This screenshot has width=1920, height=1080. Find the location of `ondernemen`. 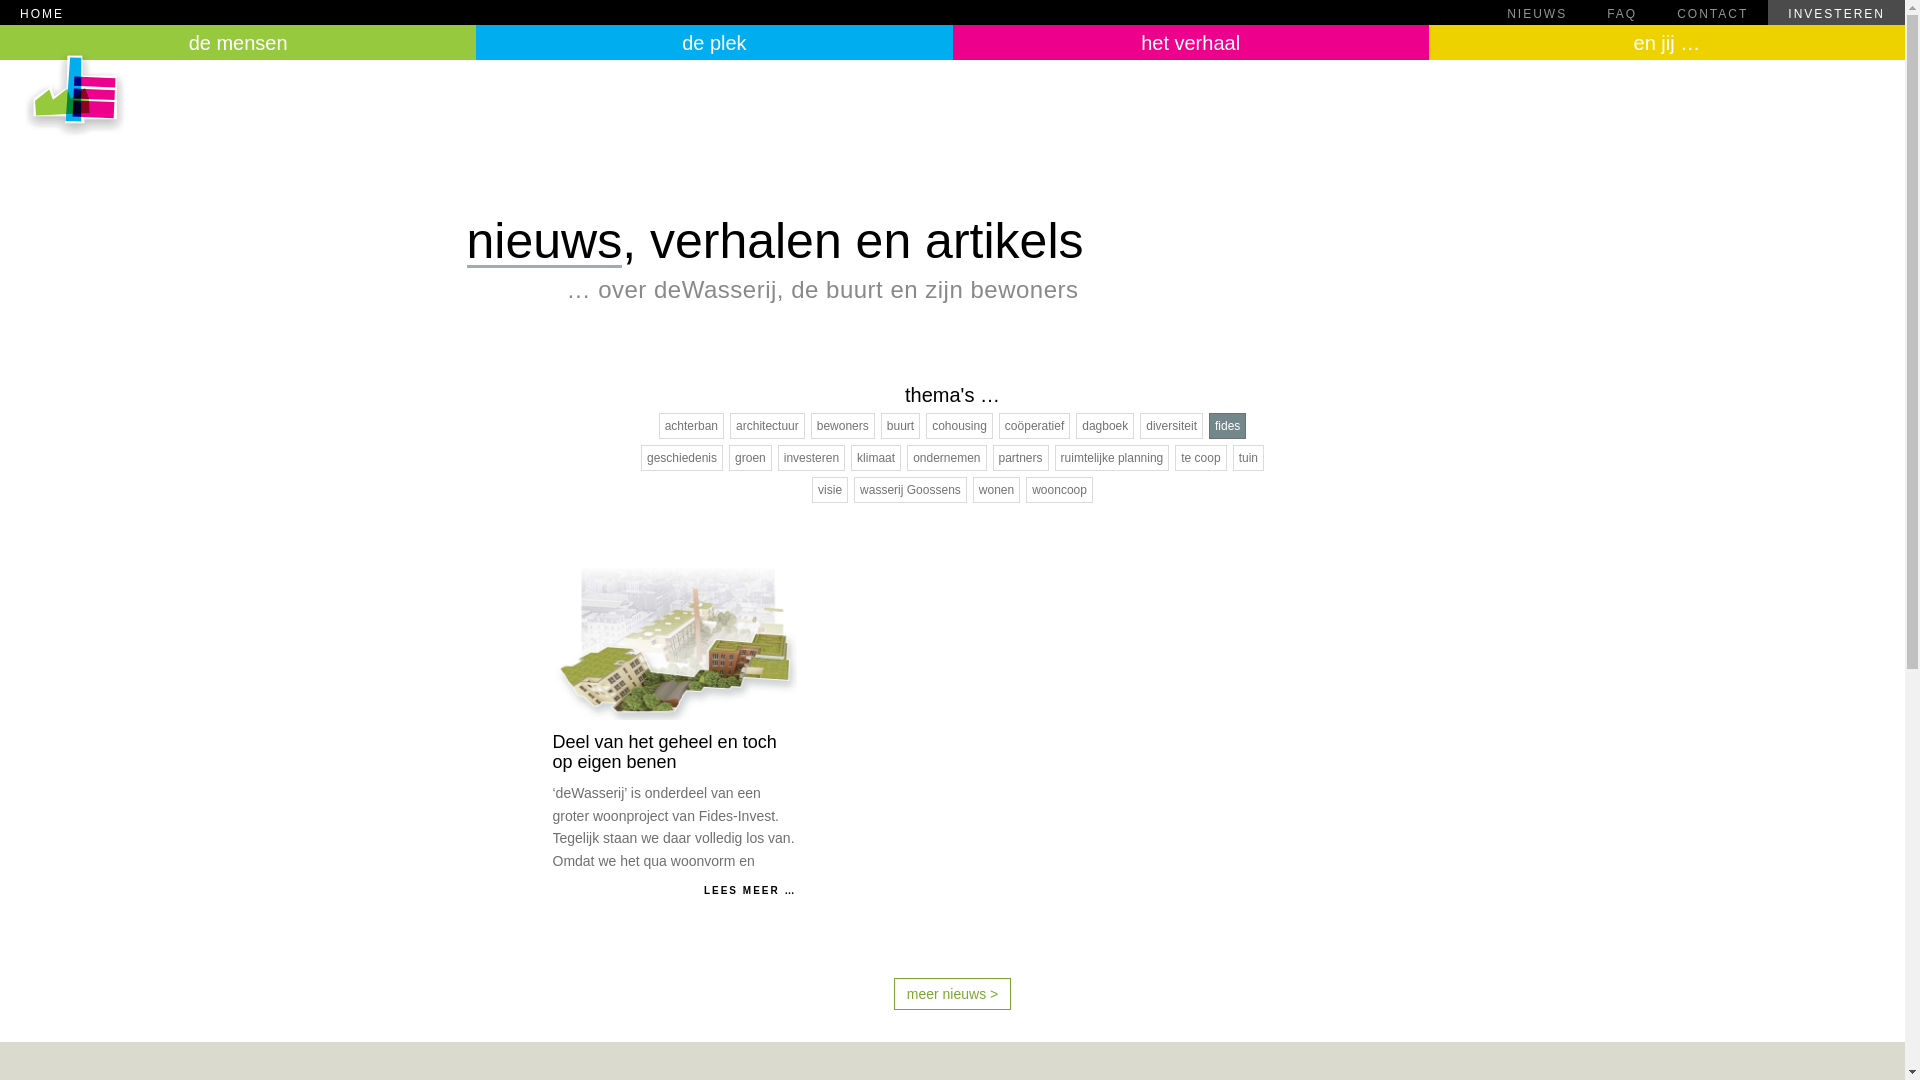

ondernemen is located at coordinates (946, 458).